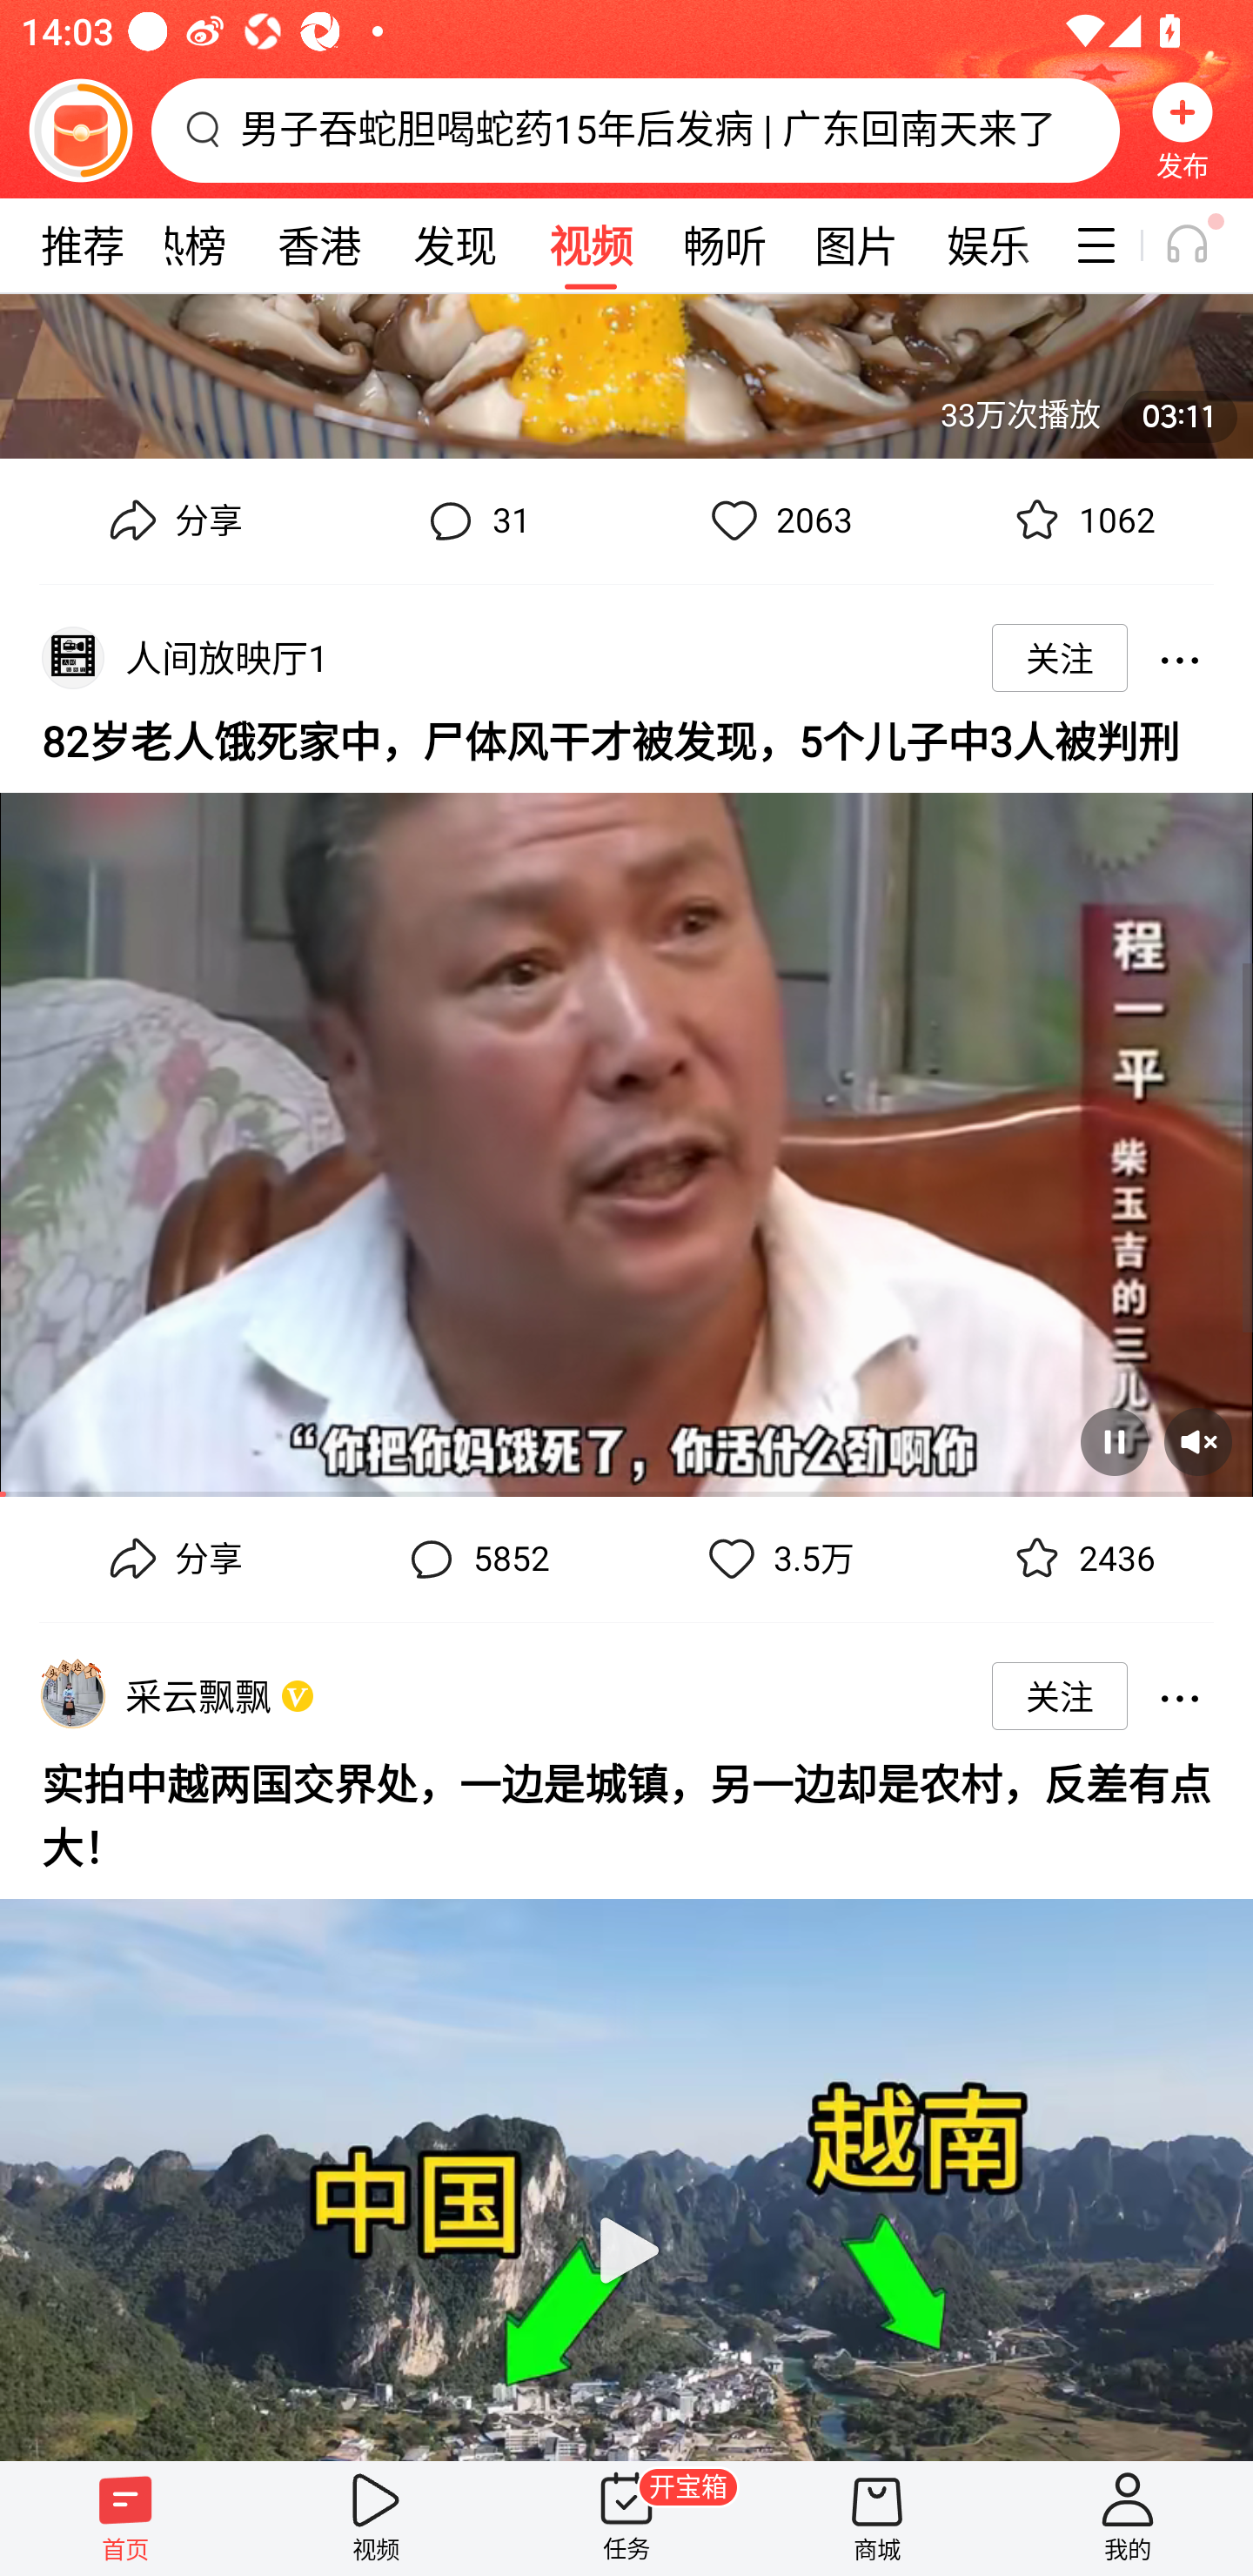 The height and width of the screenshot is (2576, 1253). Describe the element at coordinates (475, 520) in the screenshot. I see `评论,31 31` at that location.